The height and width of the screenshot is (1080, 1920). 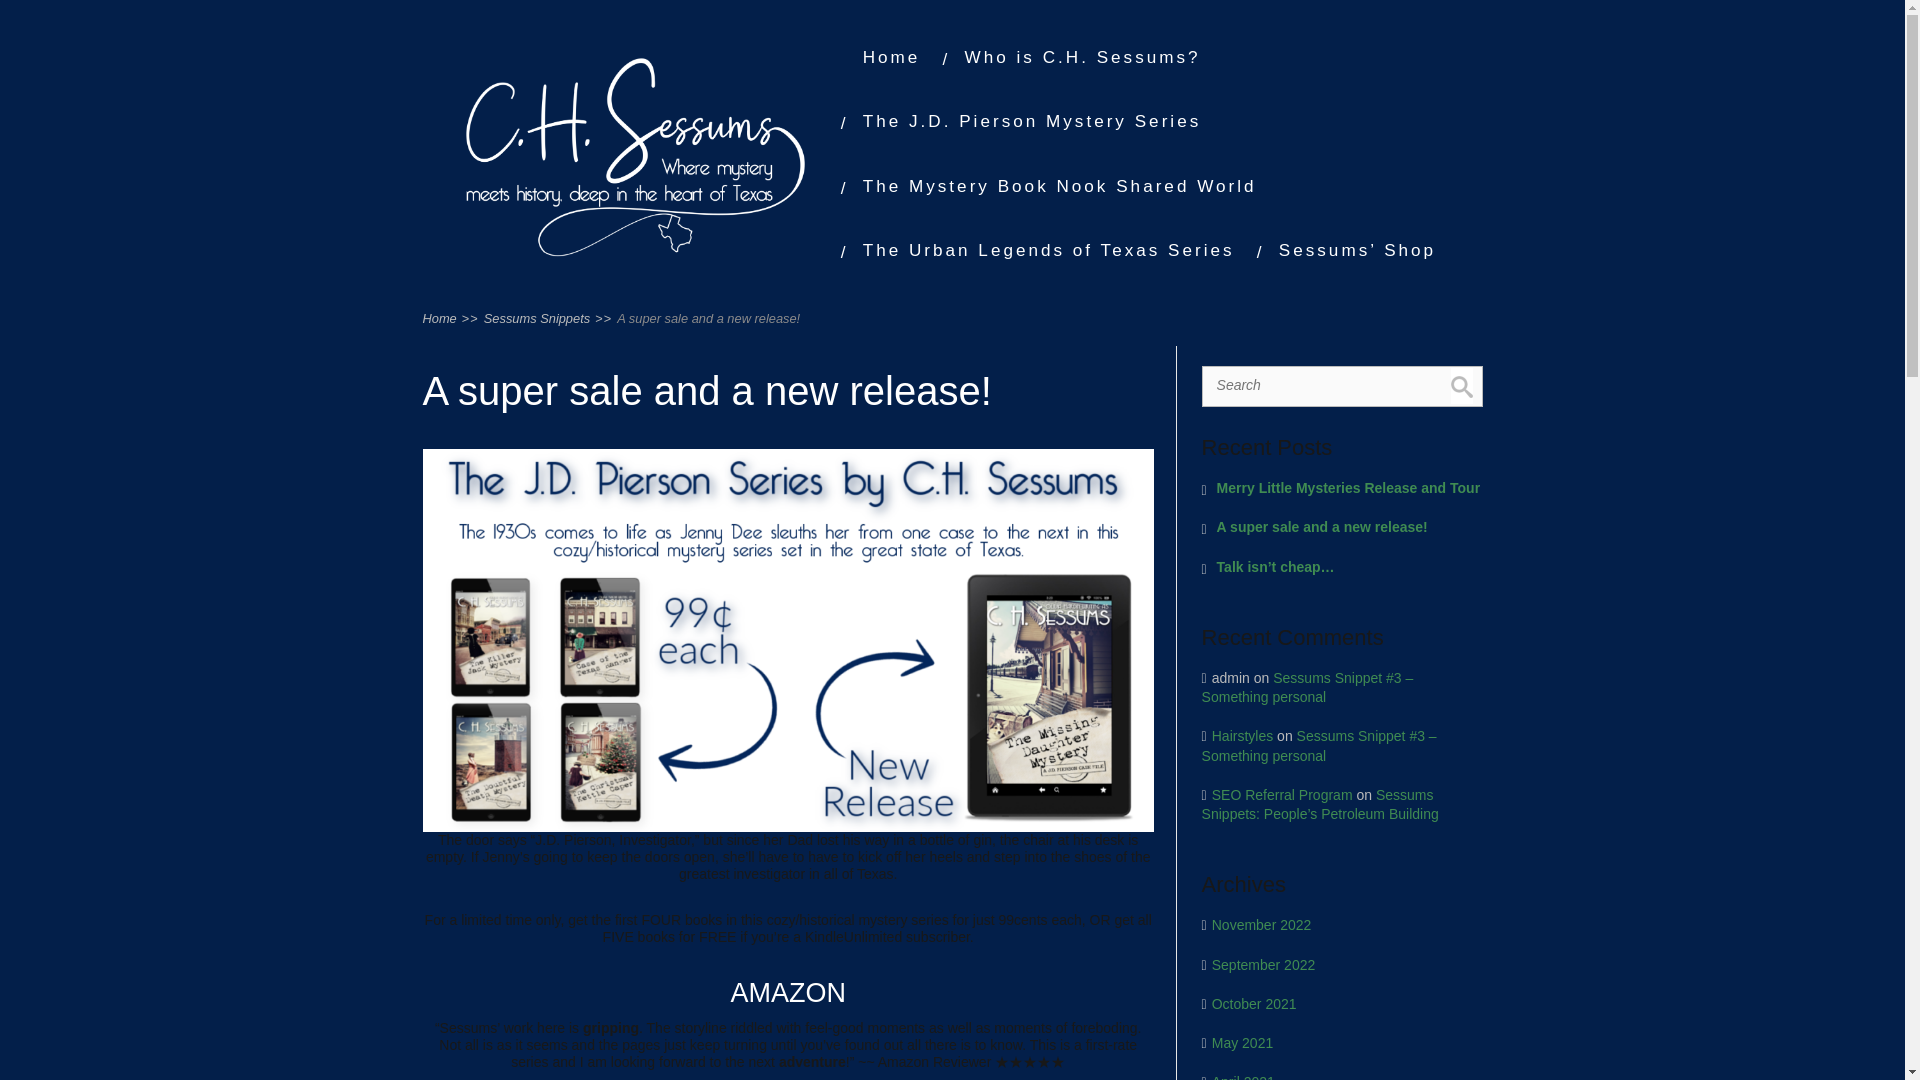 What do you see at coordinates (1060, 186) in the screenshot?
I see `The Mystery Book Nook Shared World` at bounding box center [1060, 186].